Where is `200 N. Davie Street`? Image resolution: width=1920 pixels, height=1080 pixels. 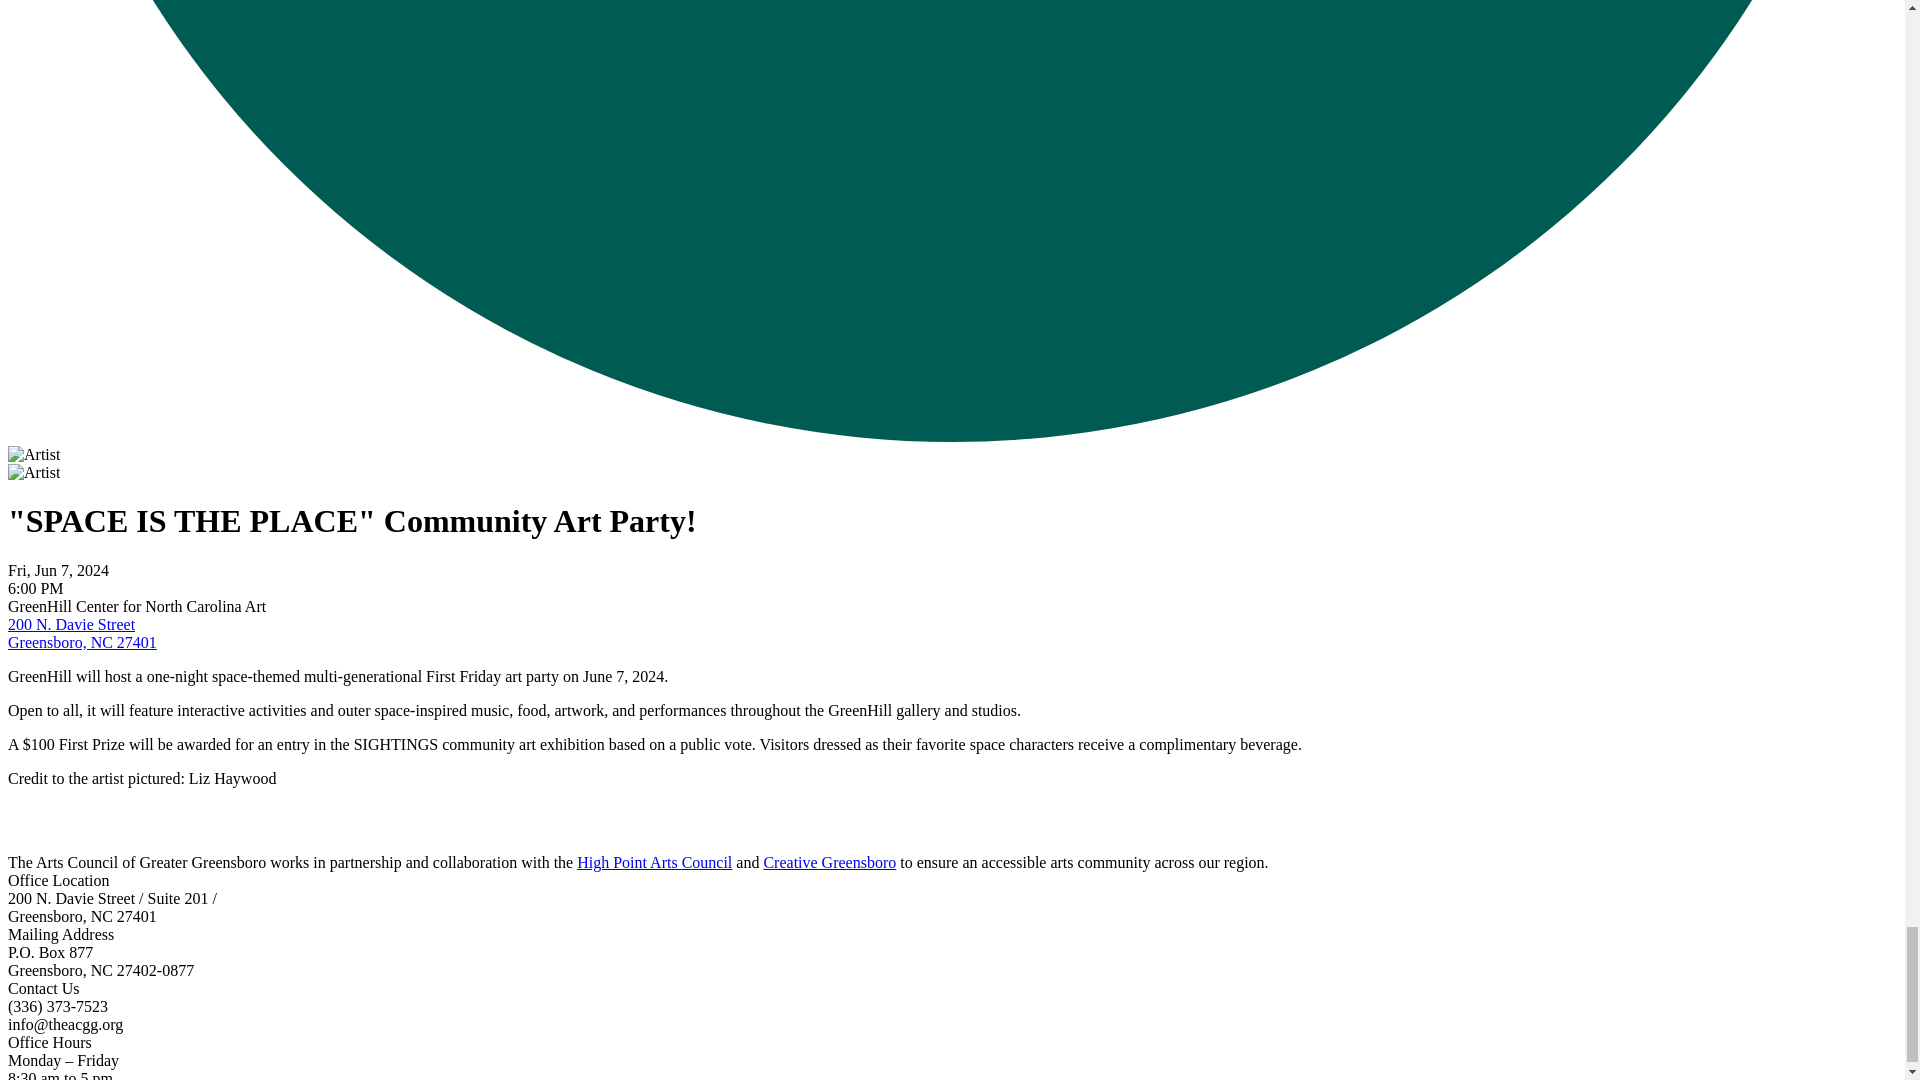
200 N. Davie Street is located at coordinates (70, 624).